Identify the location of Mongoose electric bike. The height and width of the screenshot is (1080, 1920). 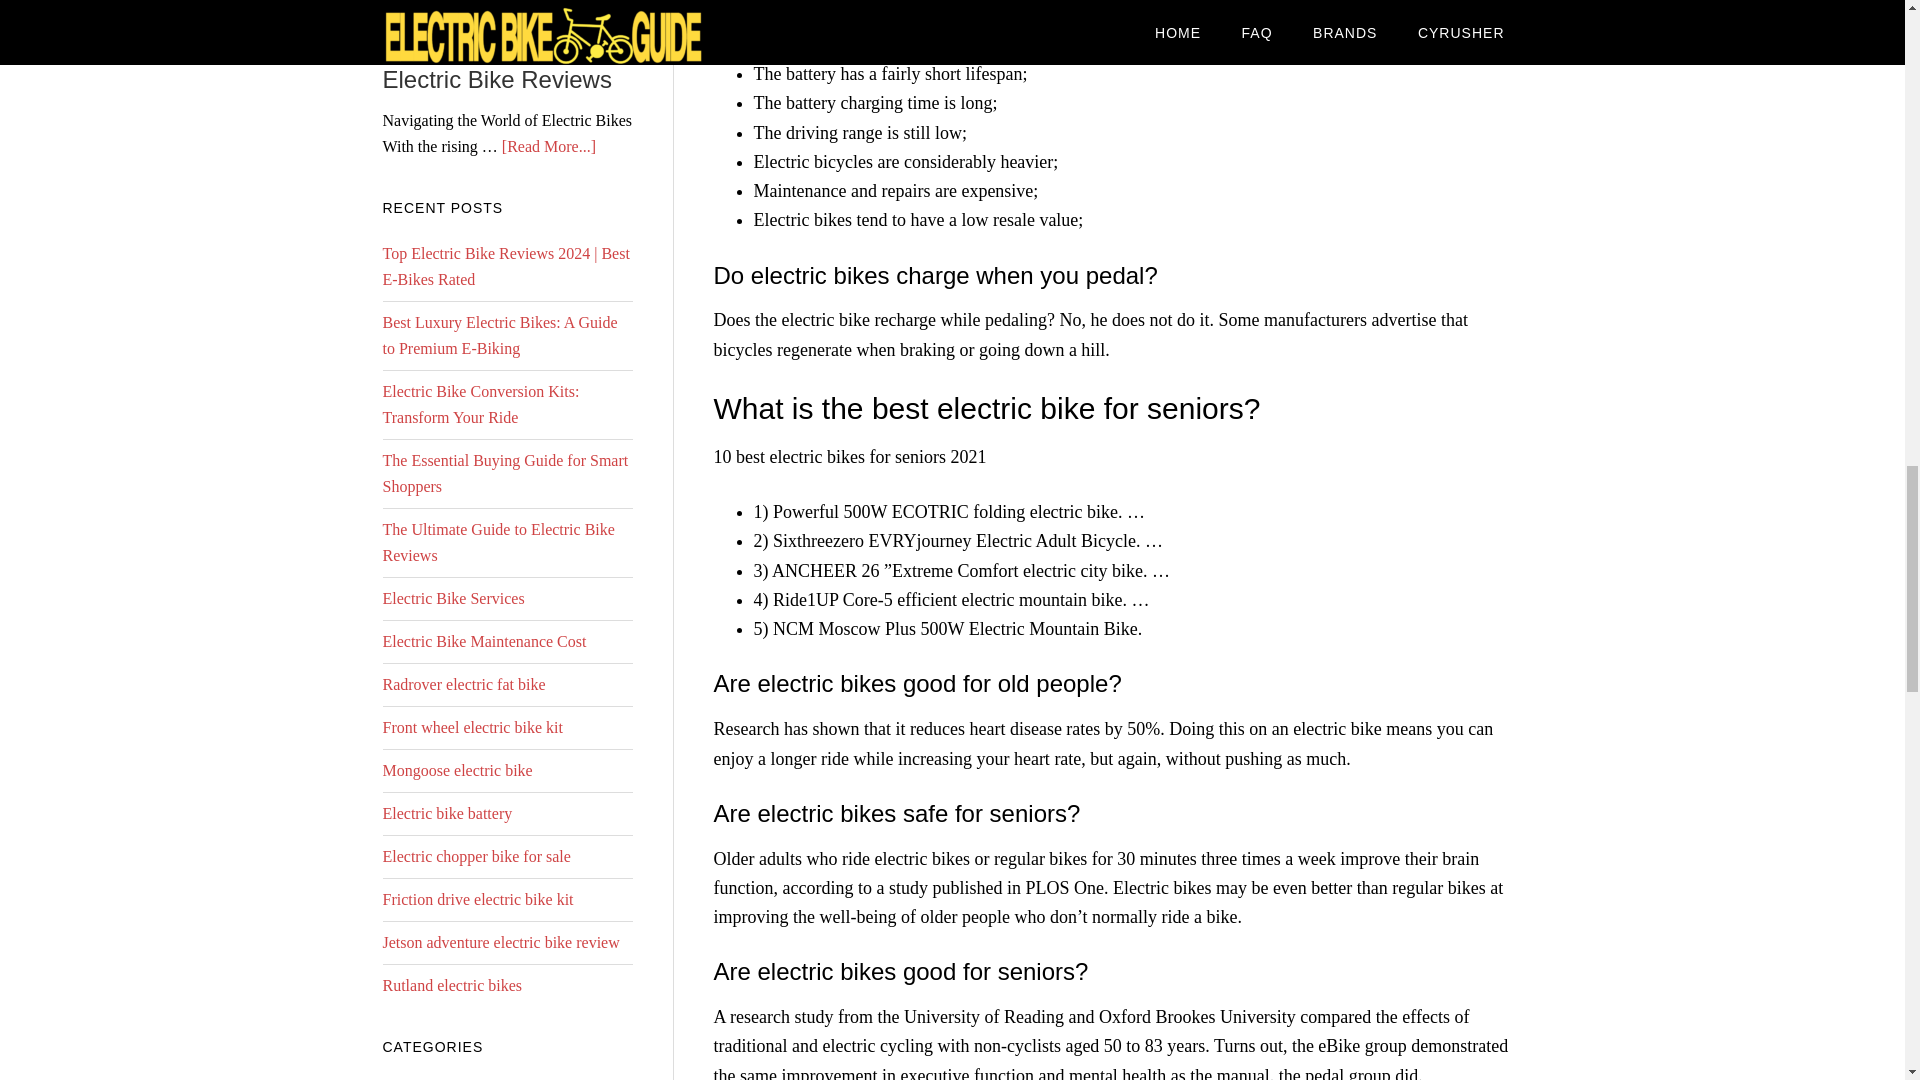
(456, 770).